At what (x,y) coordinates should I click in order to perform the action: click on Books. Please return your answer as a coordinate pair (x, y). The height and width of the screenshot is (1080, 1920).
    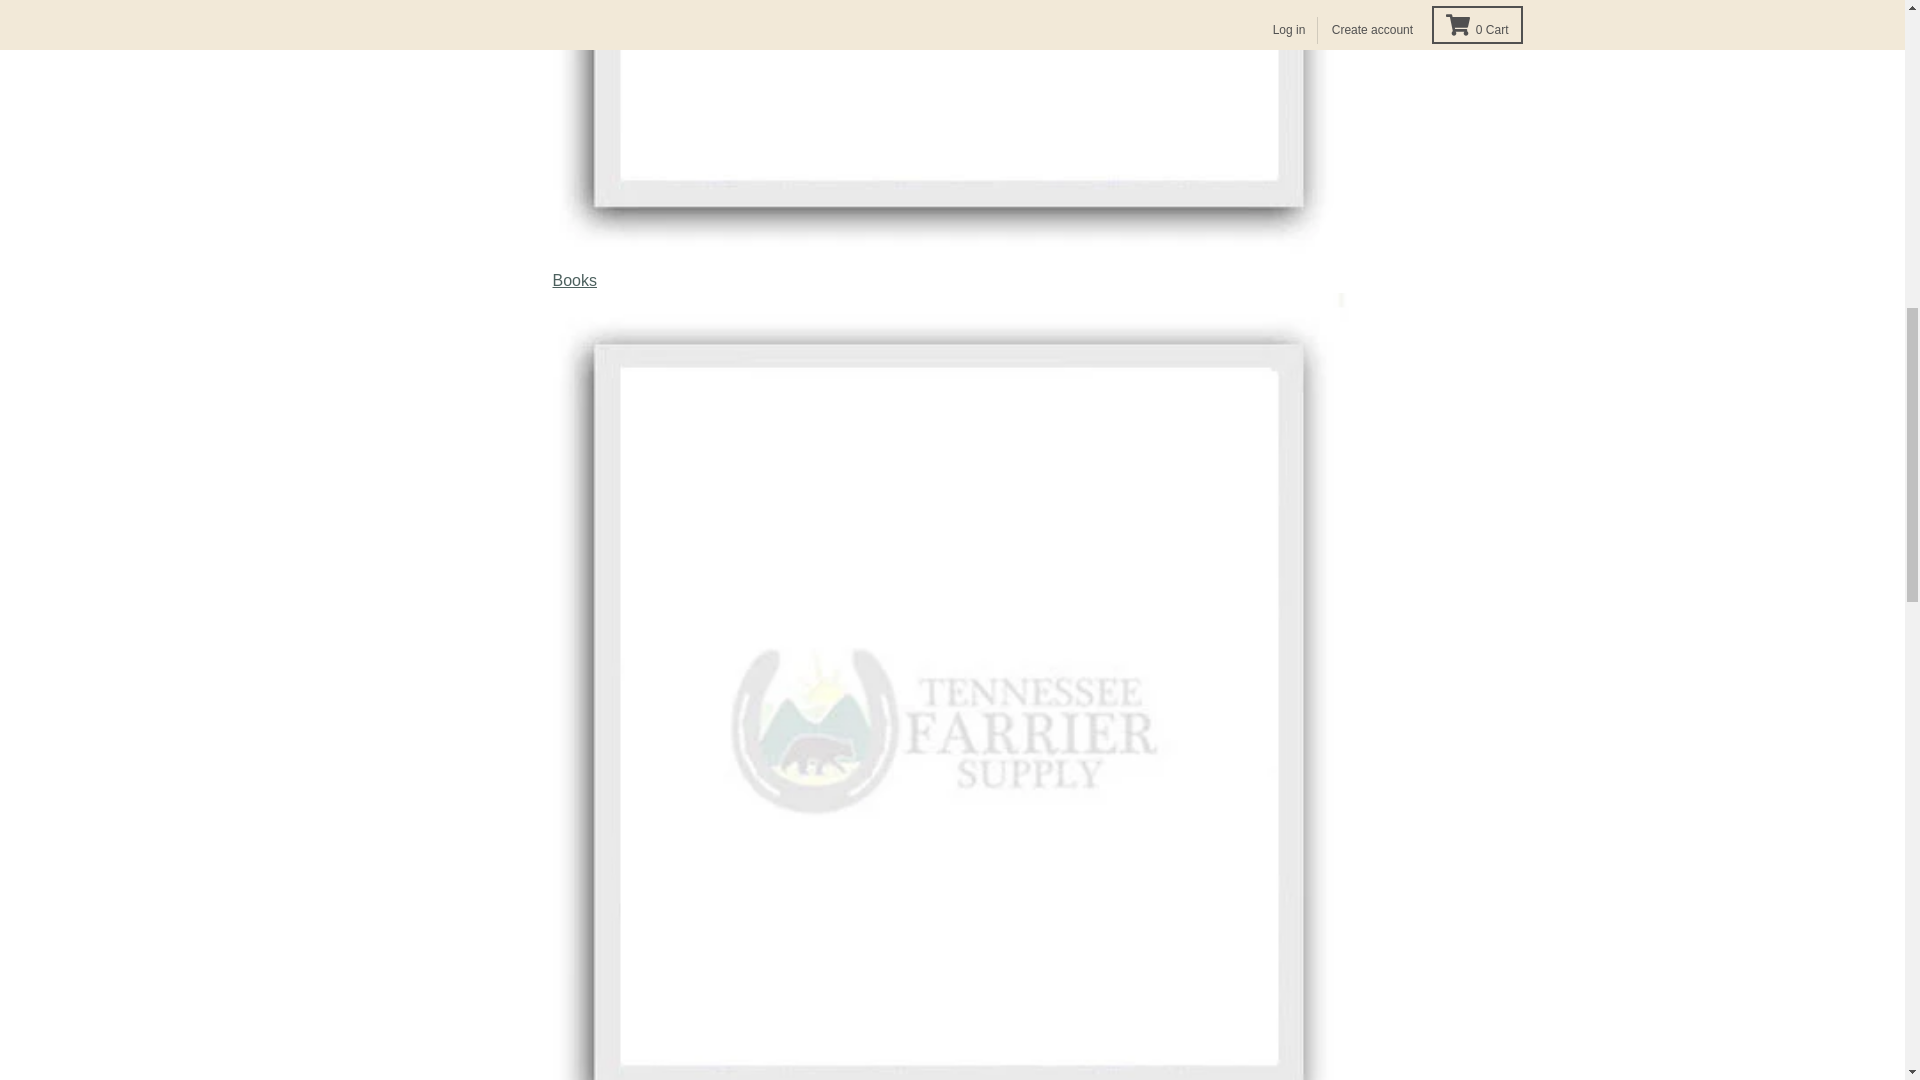
    Looking at the image, I should click on (952, 130).